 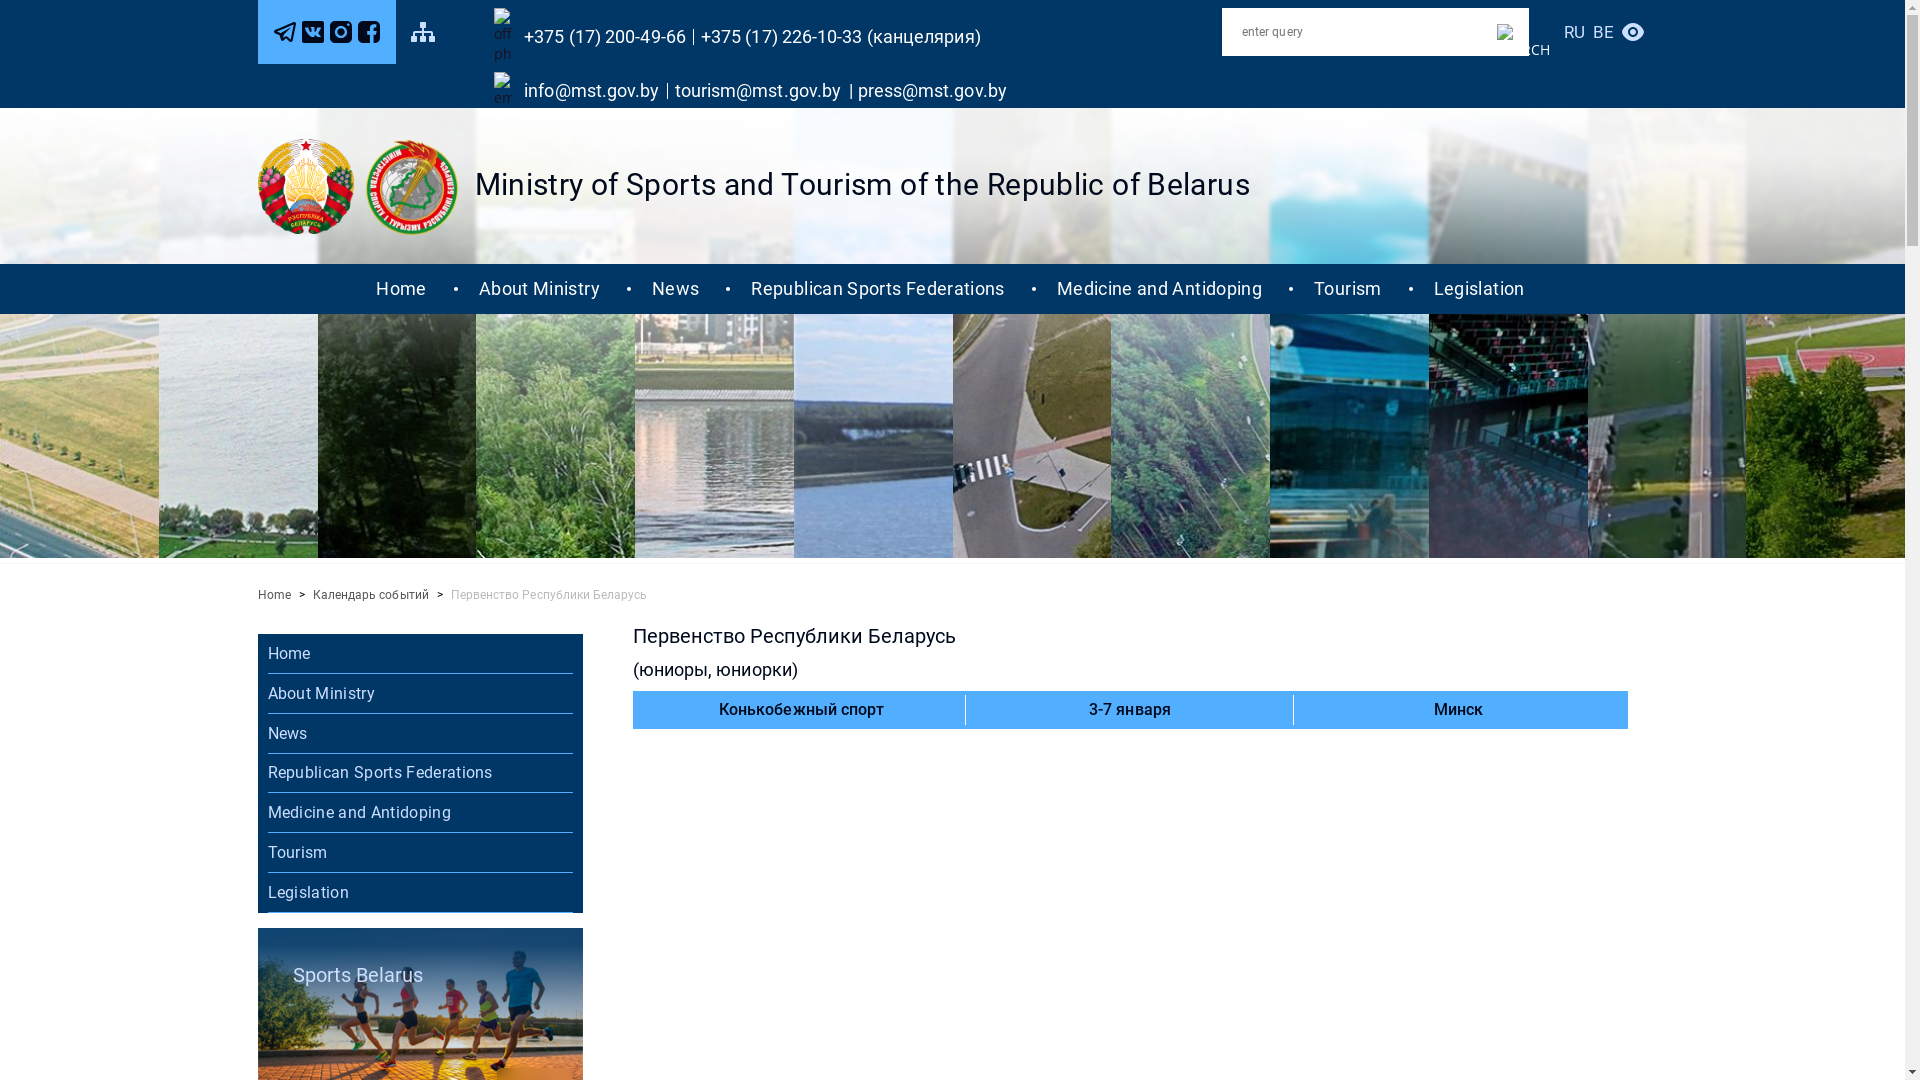 What do you see at coordinates (420, 773) in the screenshot?
I see `Republican Sports Federations` at bounding box center [420, 773].